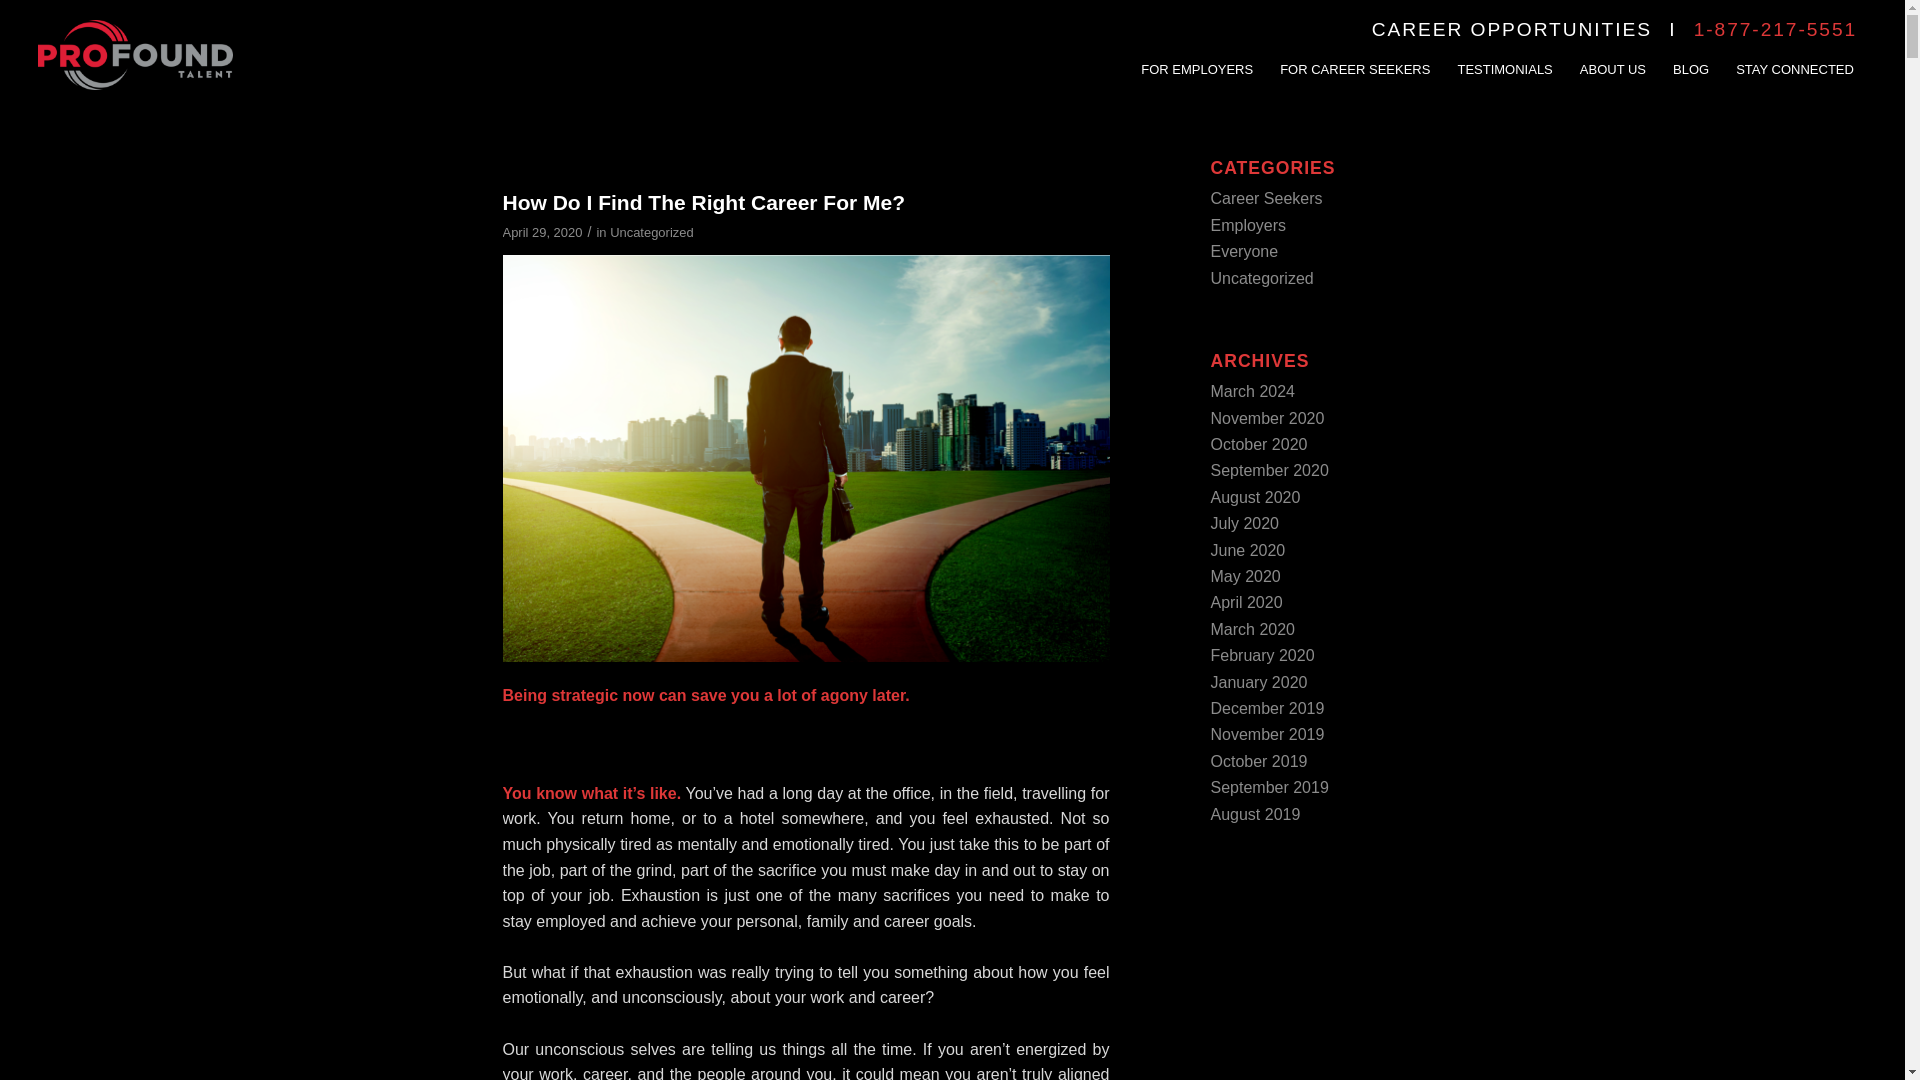 The height and width of the screenshot is (1080, 1920). What do you see at coordinates (1196, 55) in the screenshot?
I see `FOR EMPLOYERS` at bounding box center [1196, 55].